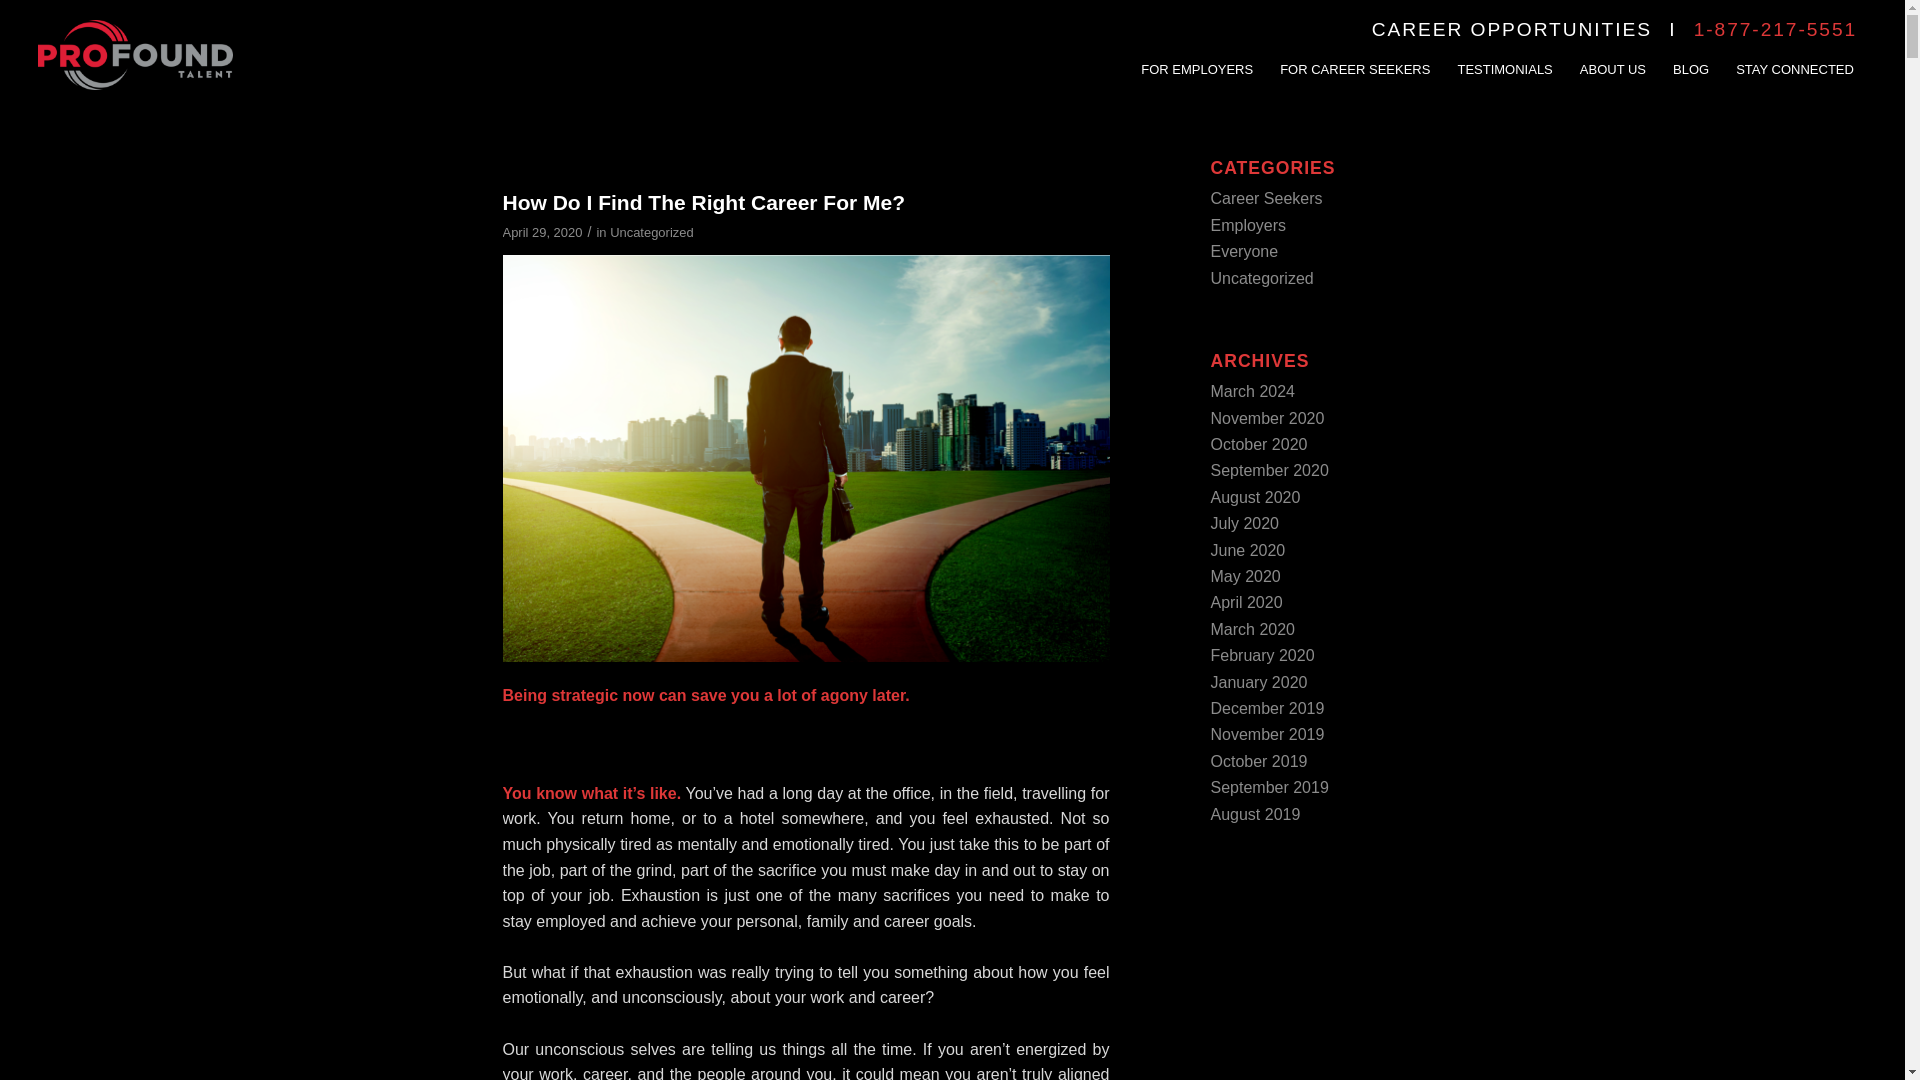 The height and width of the screenshot is (1080, 1920). What do you see at coordinates (1196, 55) in the screenshot?
I see `FOR EMPLOYERS` at bounding box center [1196, 55].